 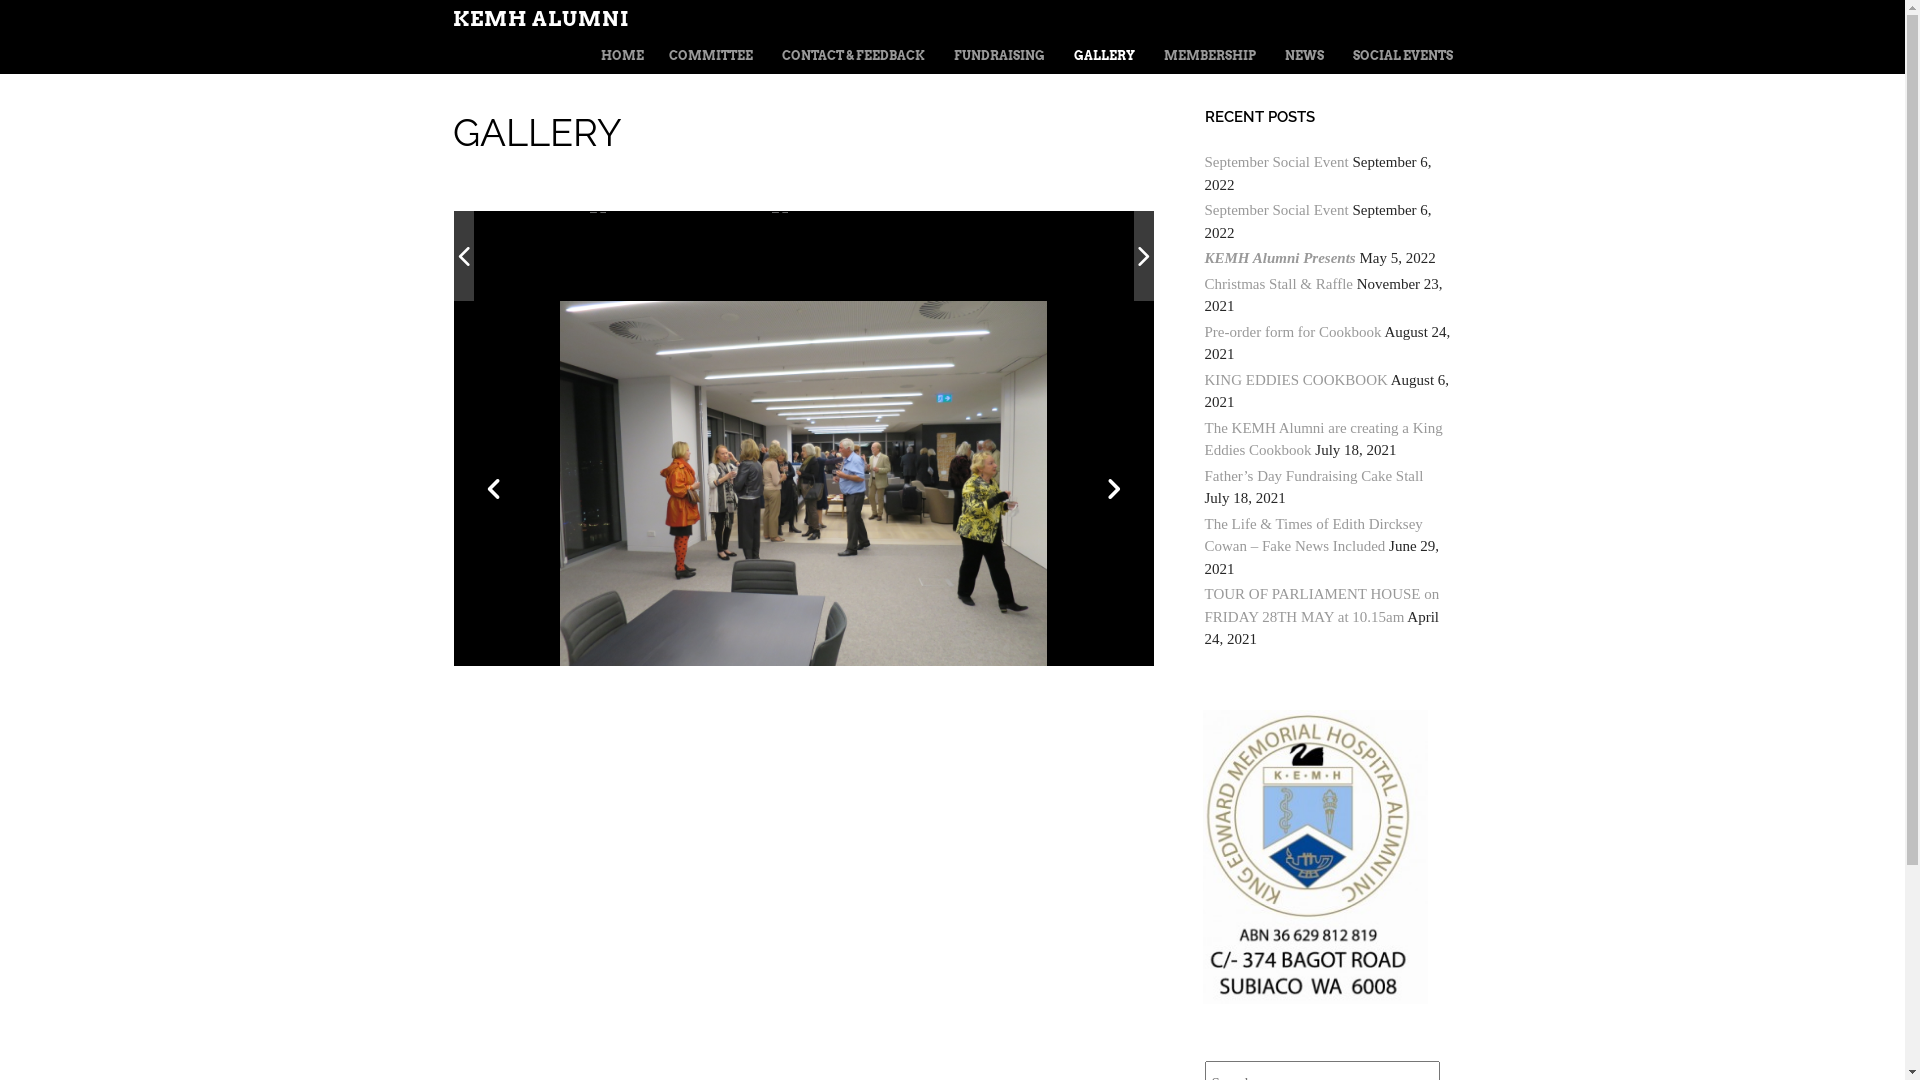 I want to click on SKIP TO CONTENT, so click(x=634, y=56).